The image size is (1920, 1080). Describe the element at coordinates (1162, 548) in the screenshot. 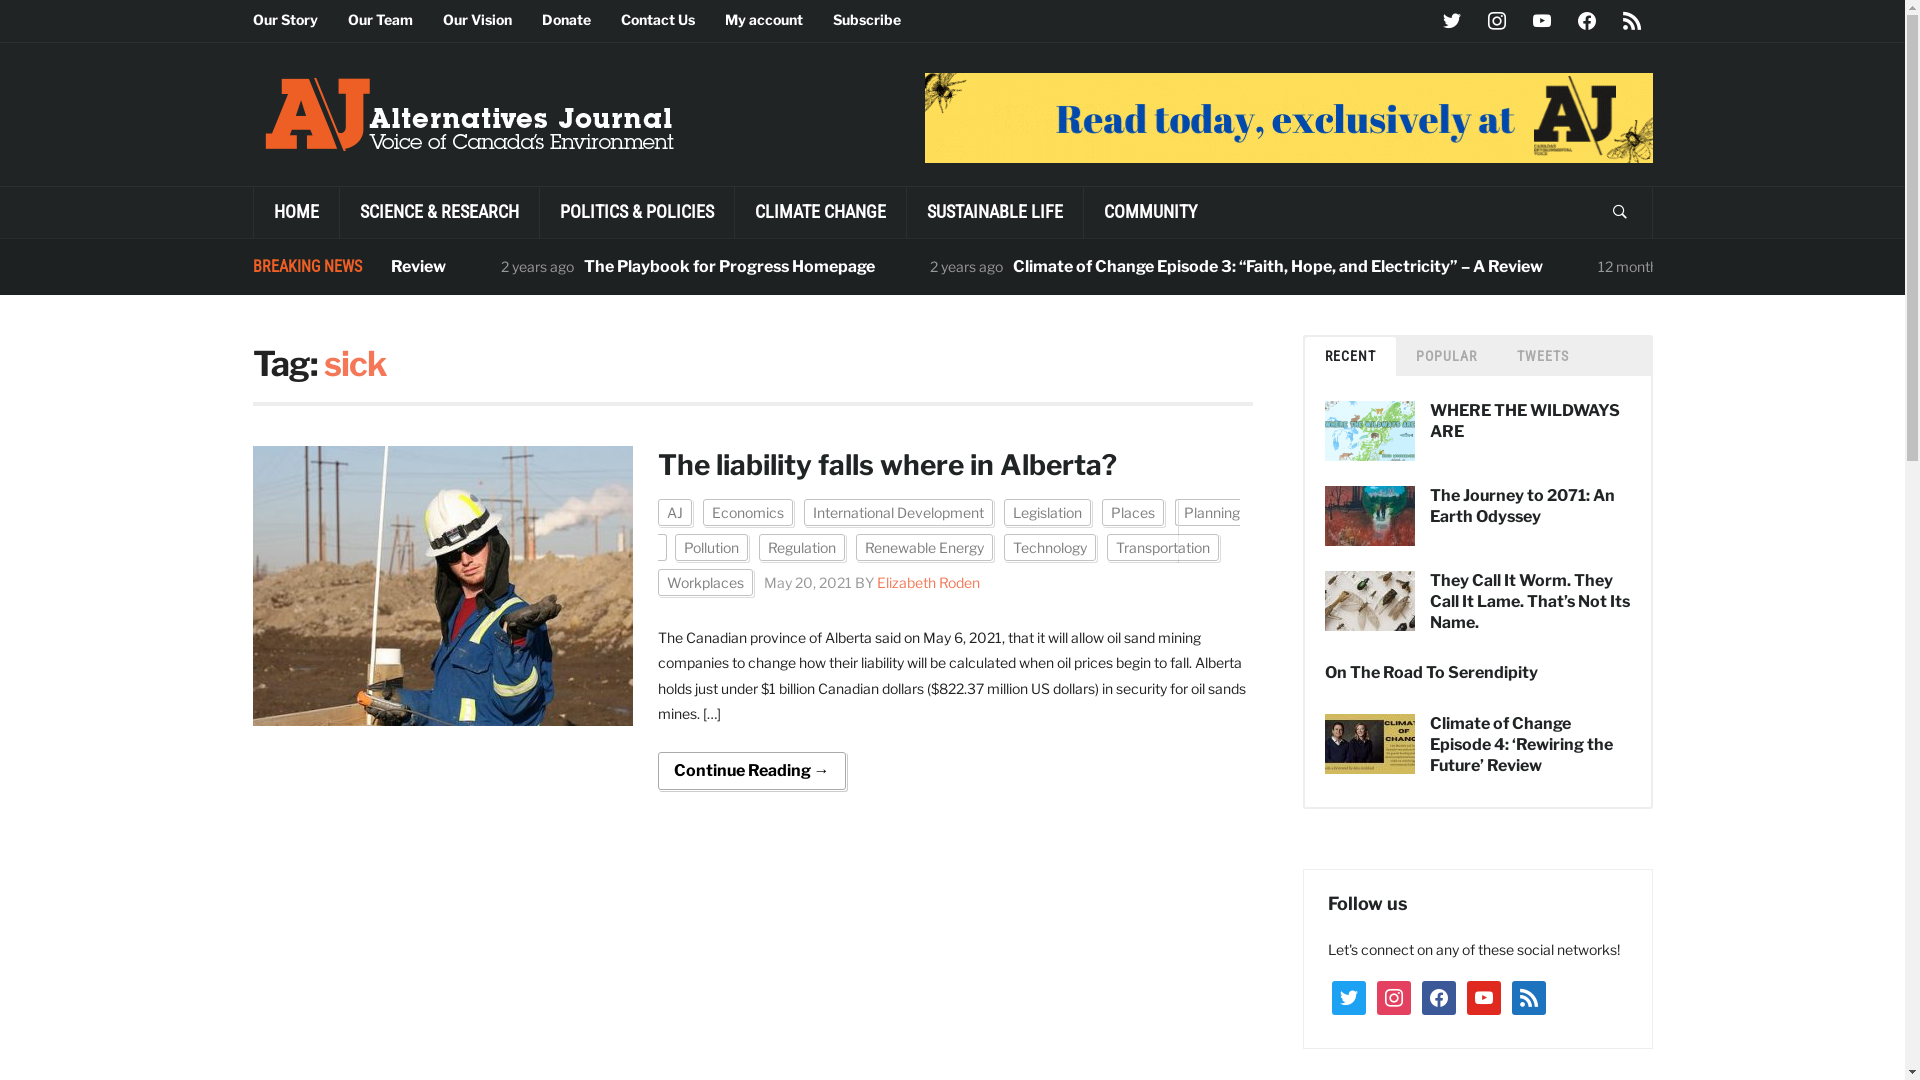

I see `Transportation` at that location.